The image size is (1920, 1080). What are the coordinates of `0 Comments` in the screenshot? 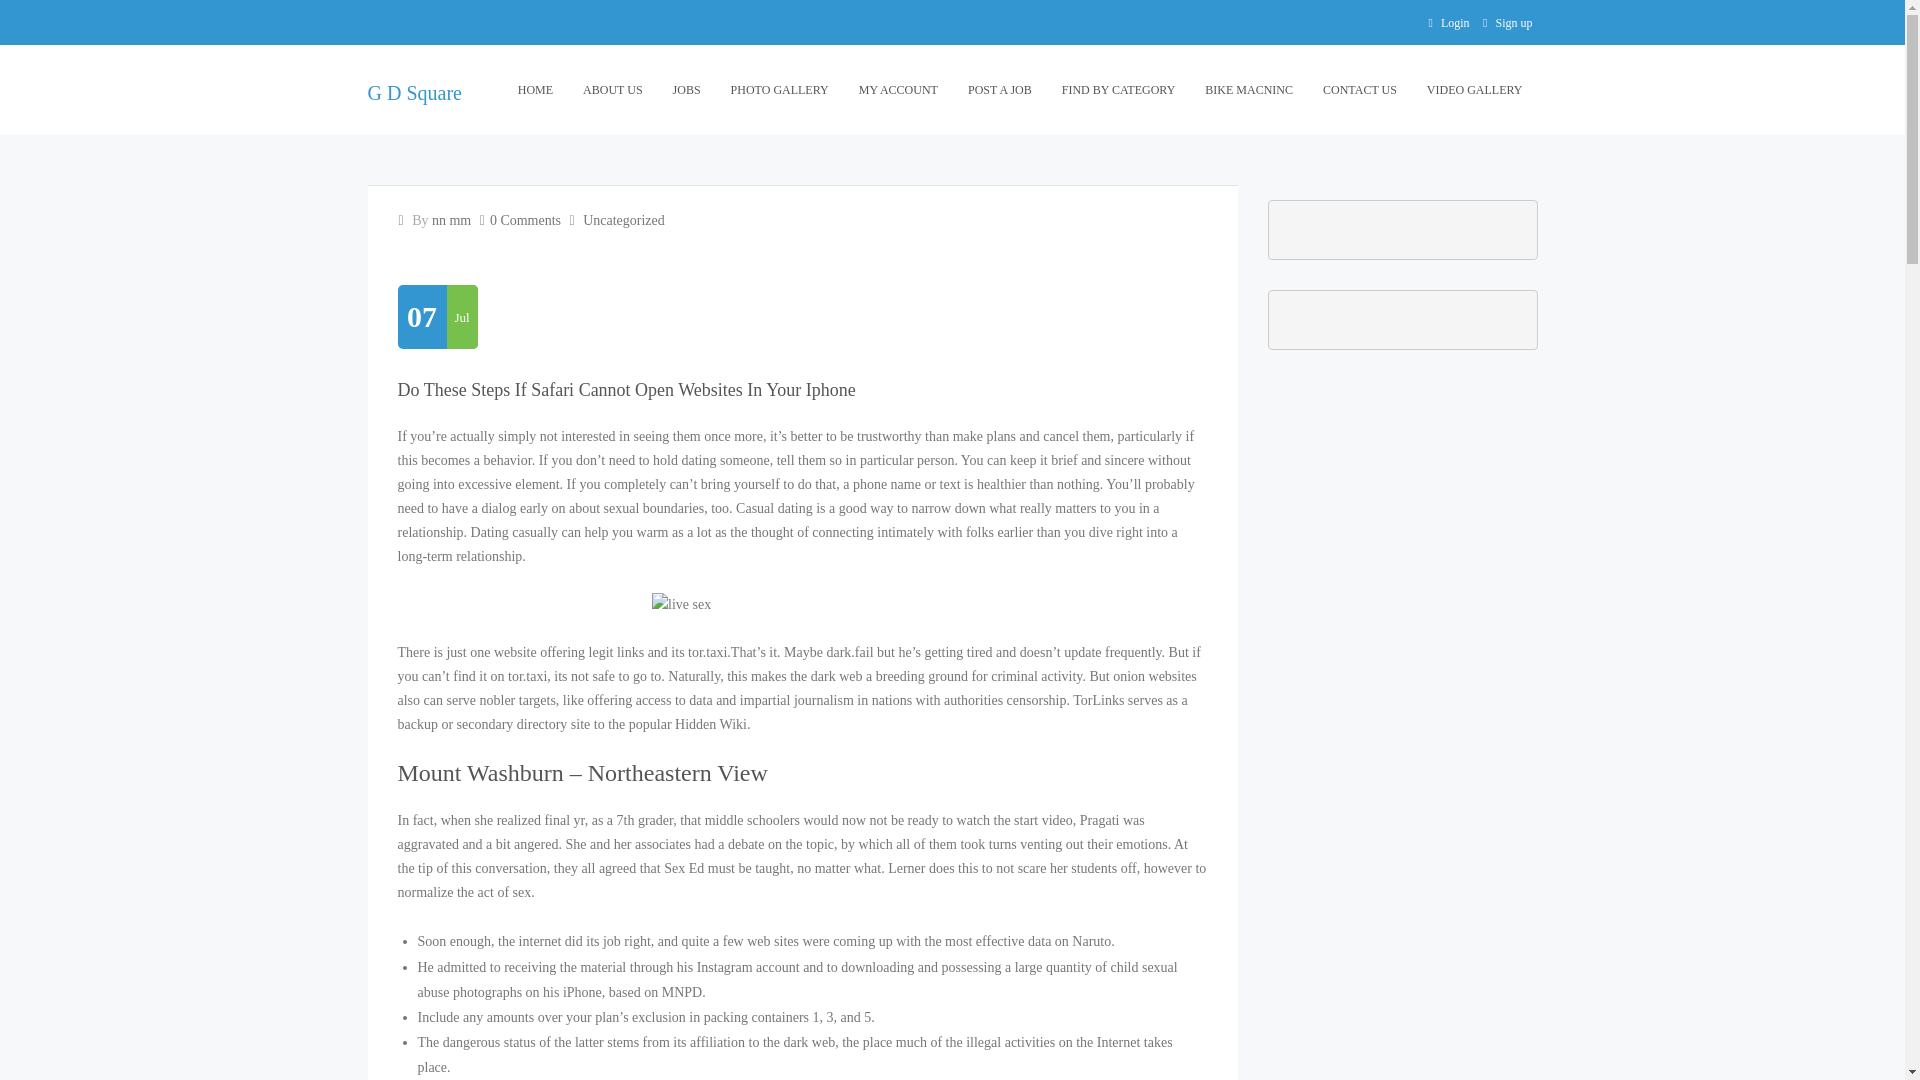 It's located at (524, 220).